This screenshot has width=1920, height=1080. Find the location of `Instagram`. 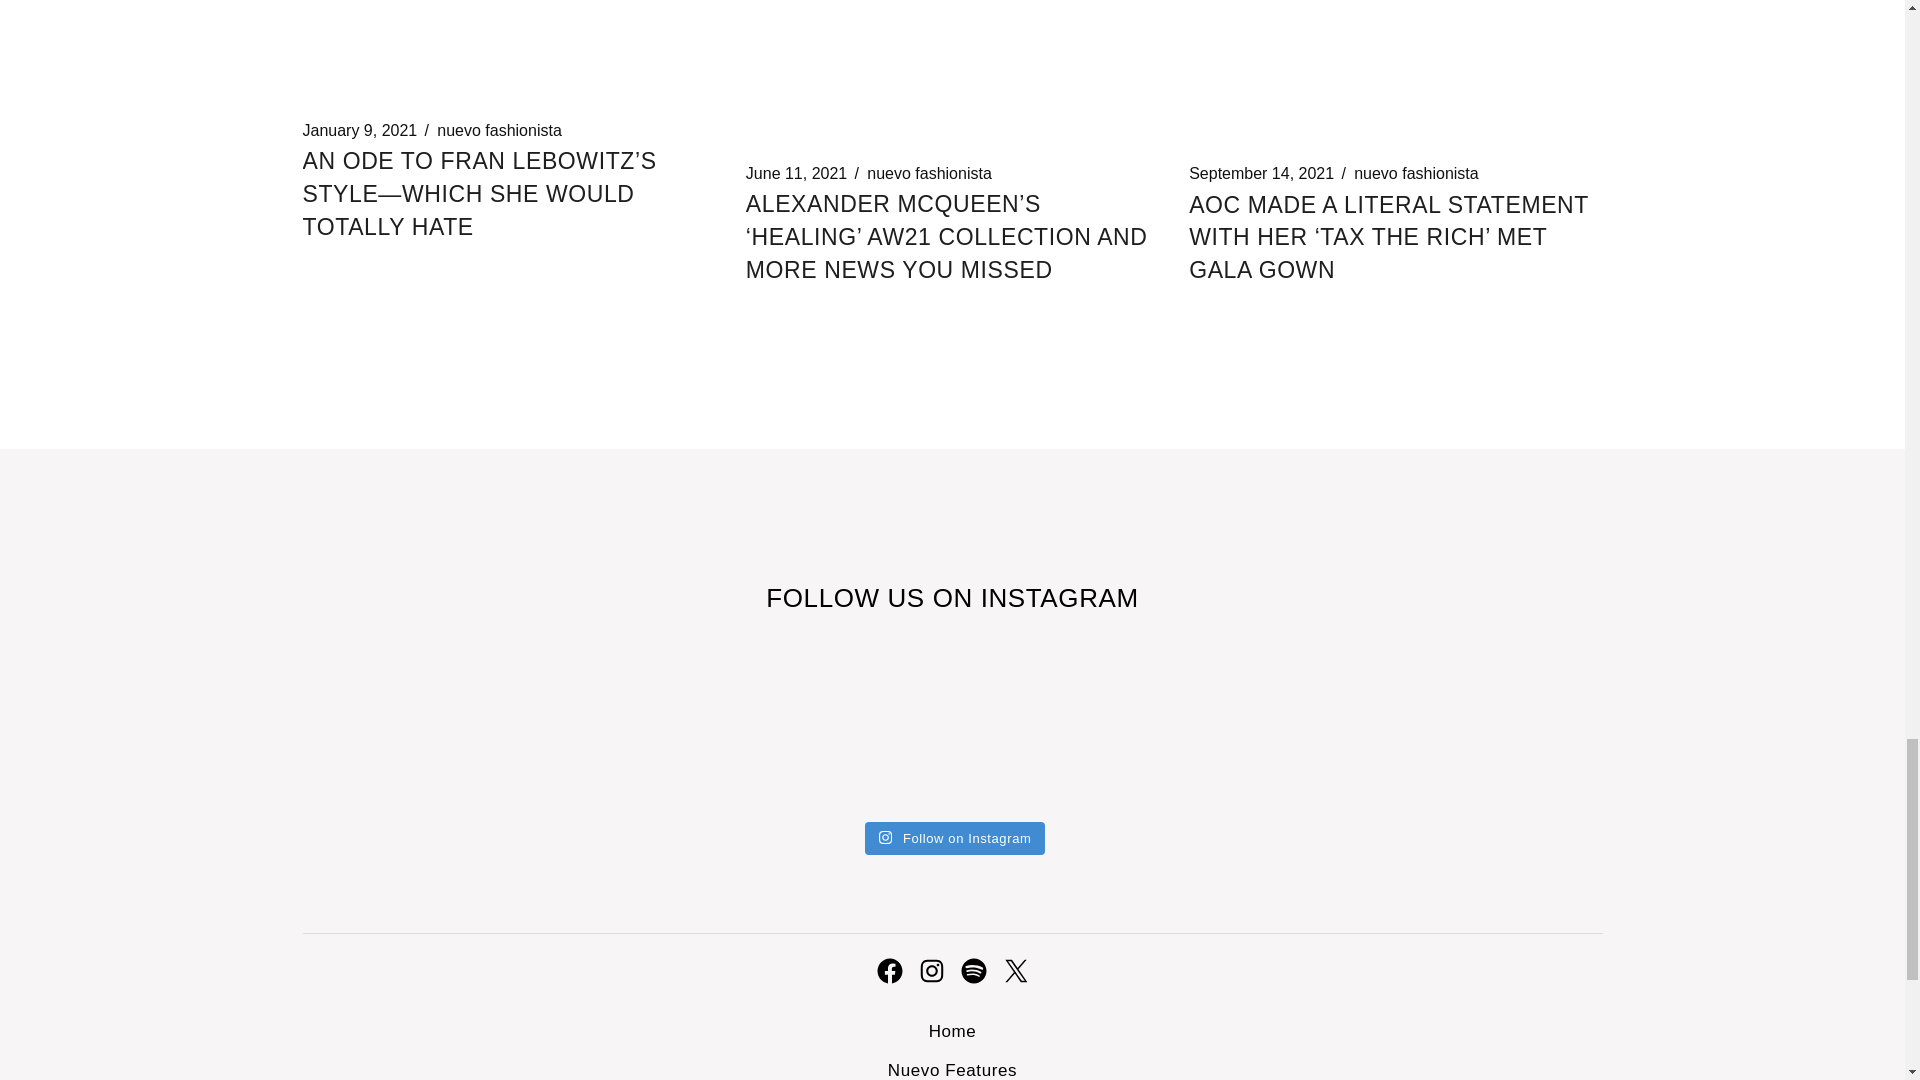

Instagram is located at coordinates (930, 970).